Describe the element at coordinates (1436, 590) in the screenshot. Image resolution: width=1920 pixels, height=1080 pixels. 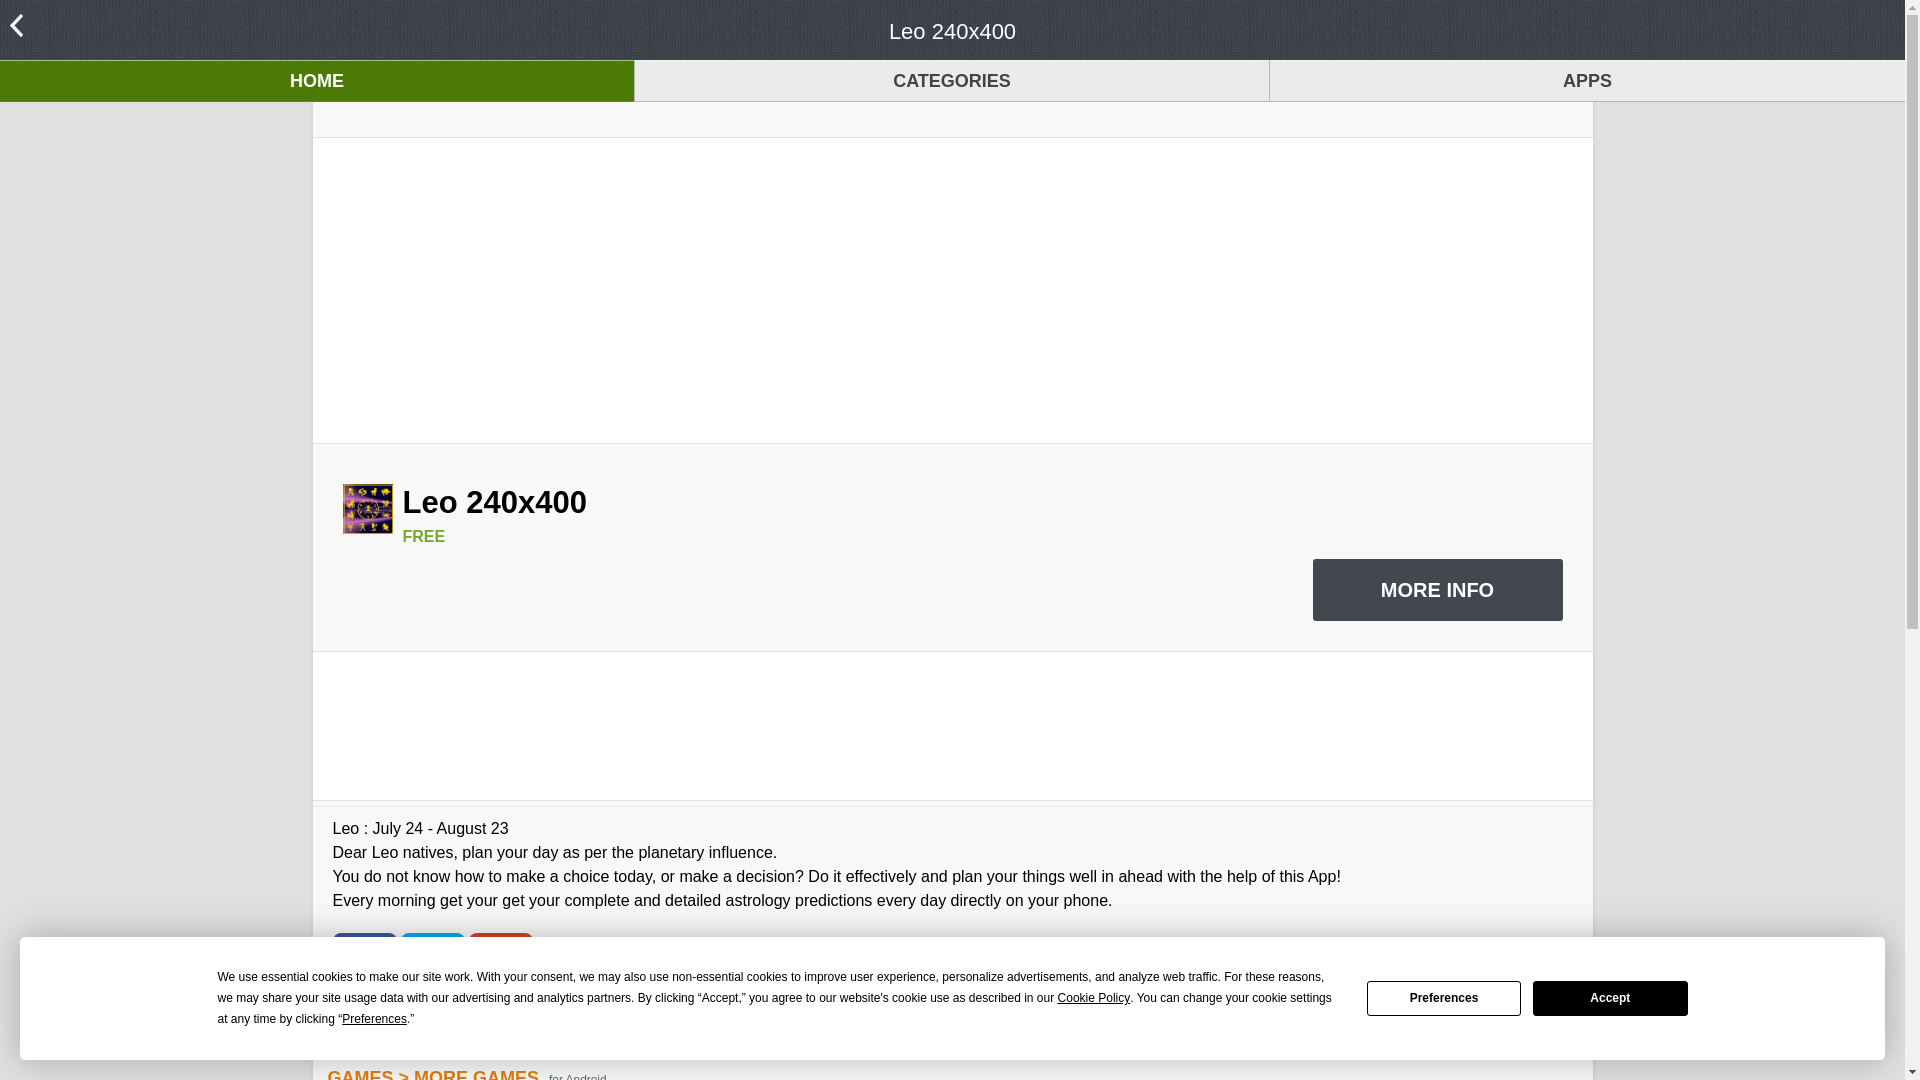
I see `MORE INFO` at that location.